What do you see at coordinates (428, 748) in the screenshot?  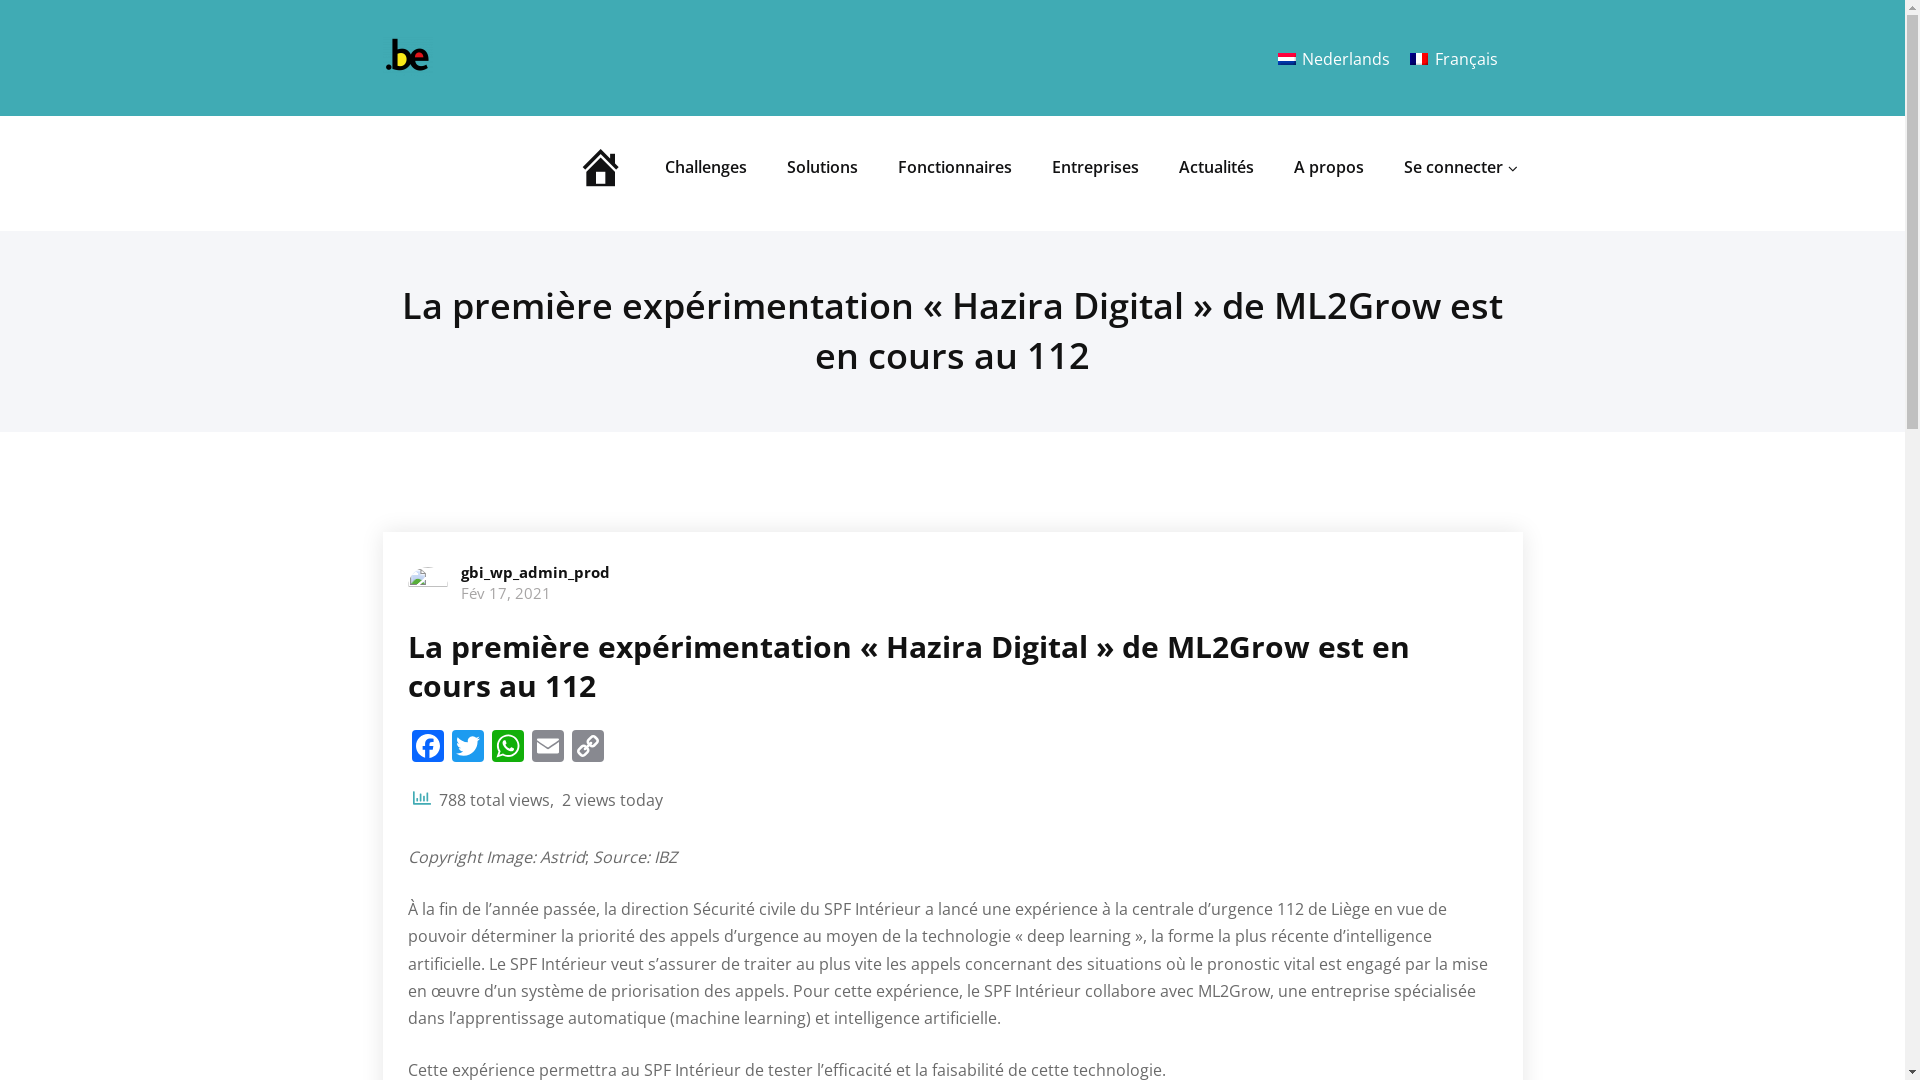 I see `Facebook` at bounding box center [428, 748].